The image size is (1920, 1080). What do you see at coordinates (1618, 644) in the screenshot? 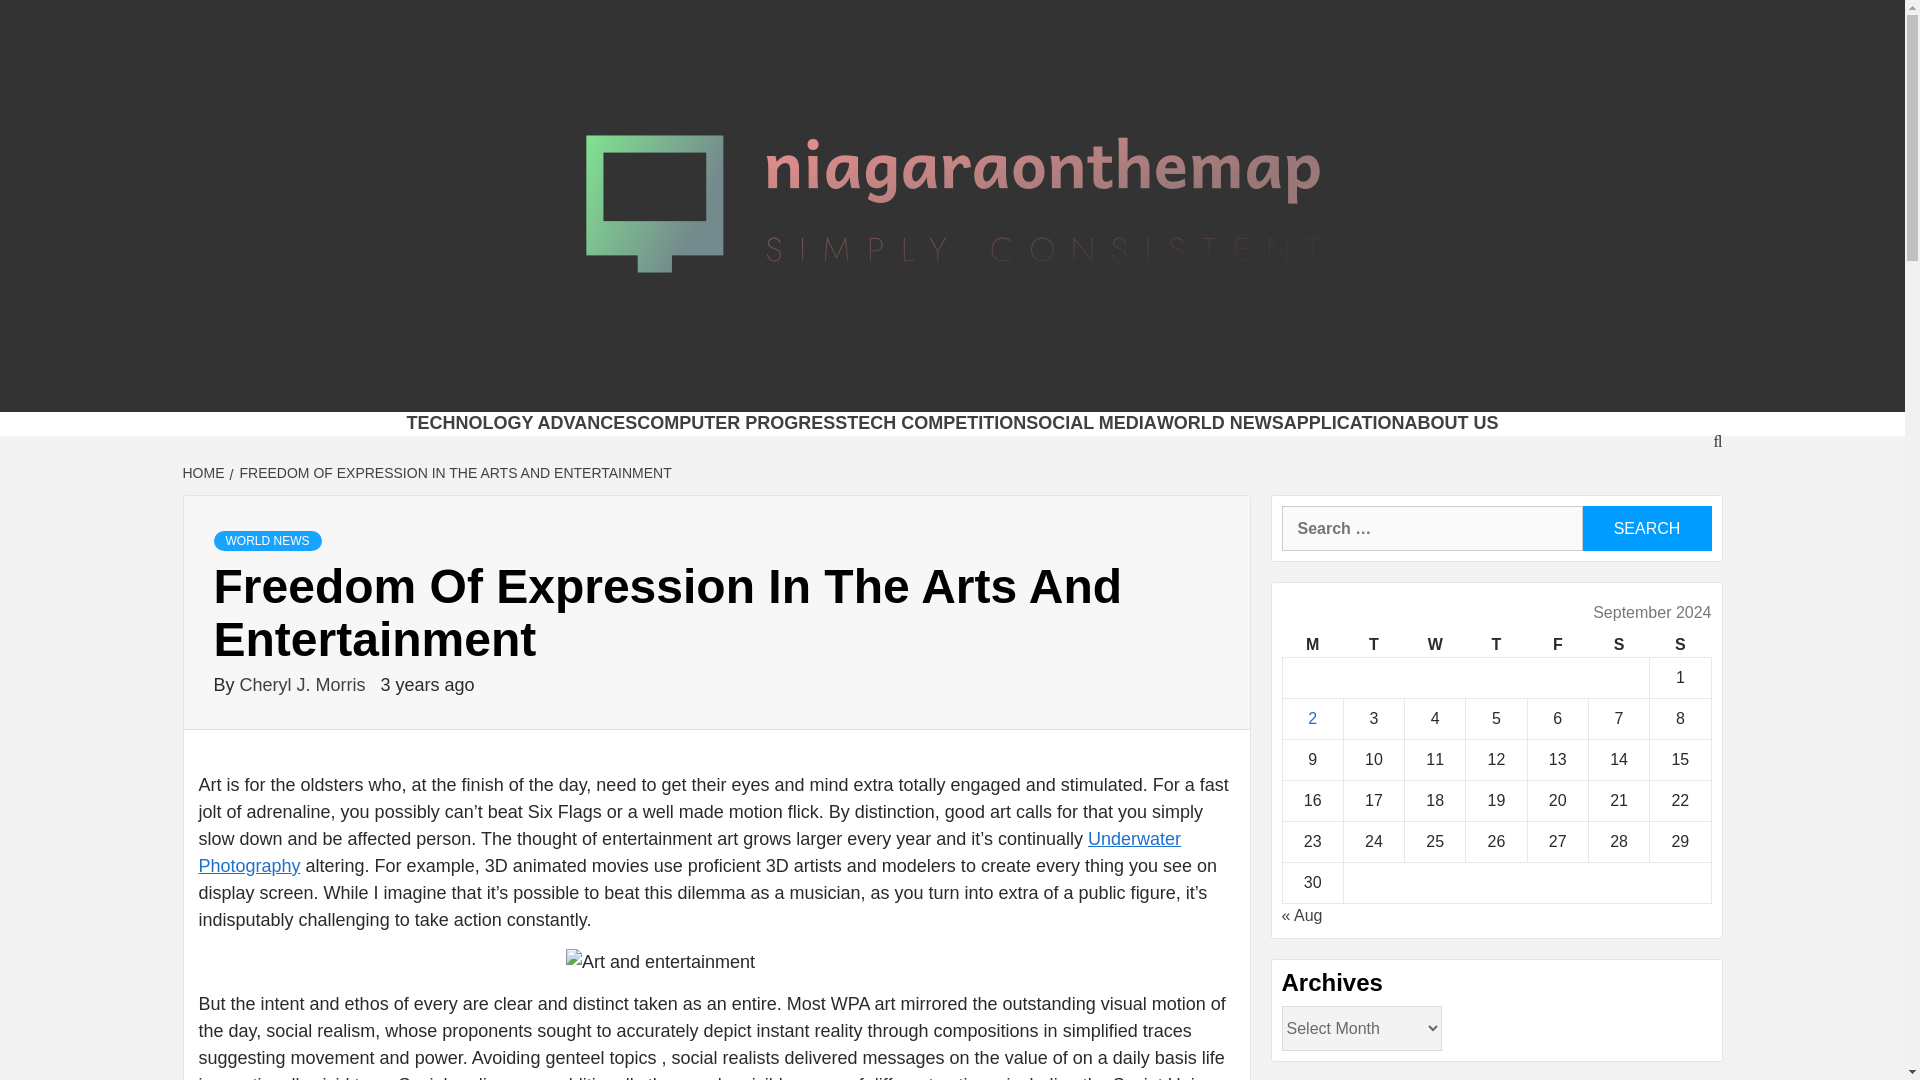
I see `Saturday` at bounding box center [1618, 644].